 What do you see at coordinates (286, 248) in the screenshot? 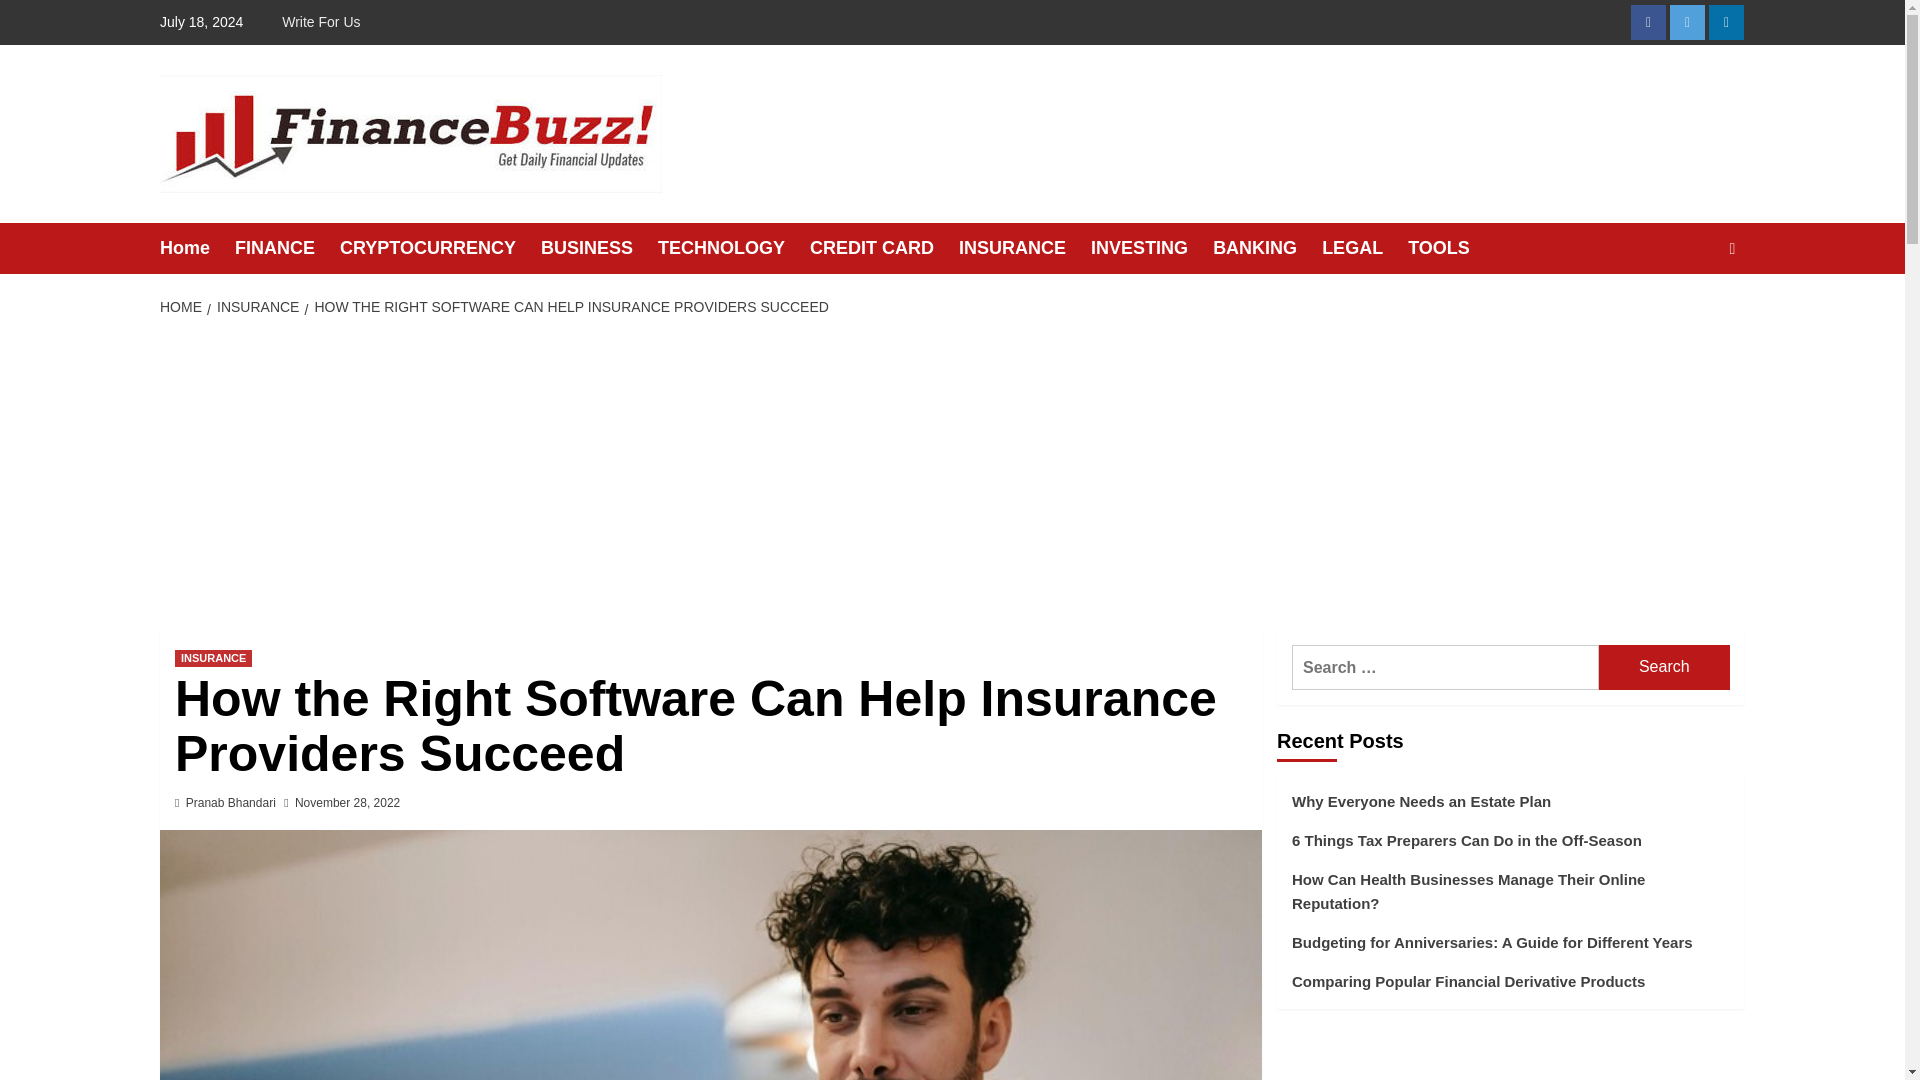
I see `FINANCE` at bounding box center [286, 248].